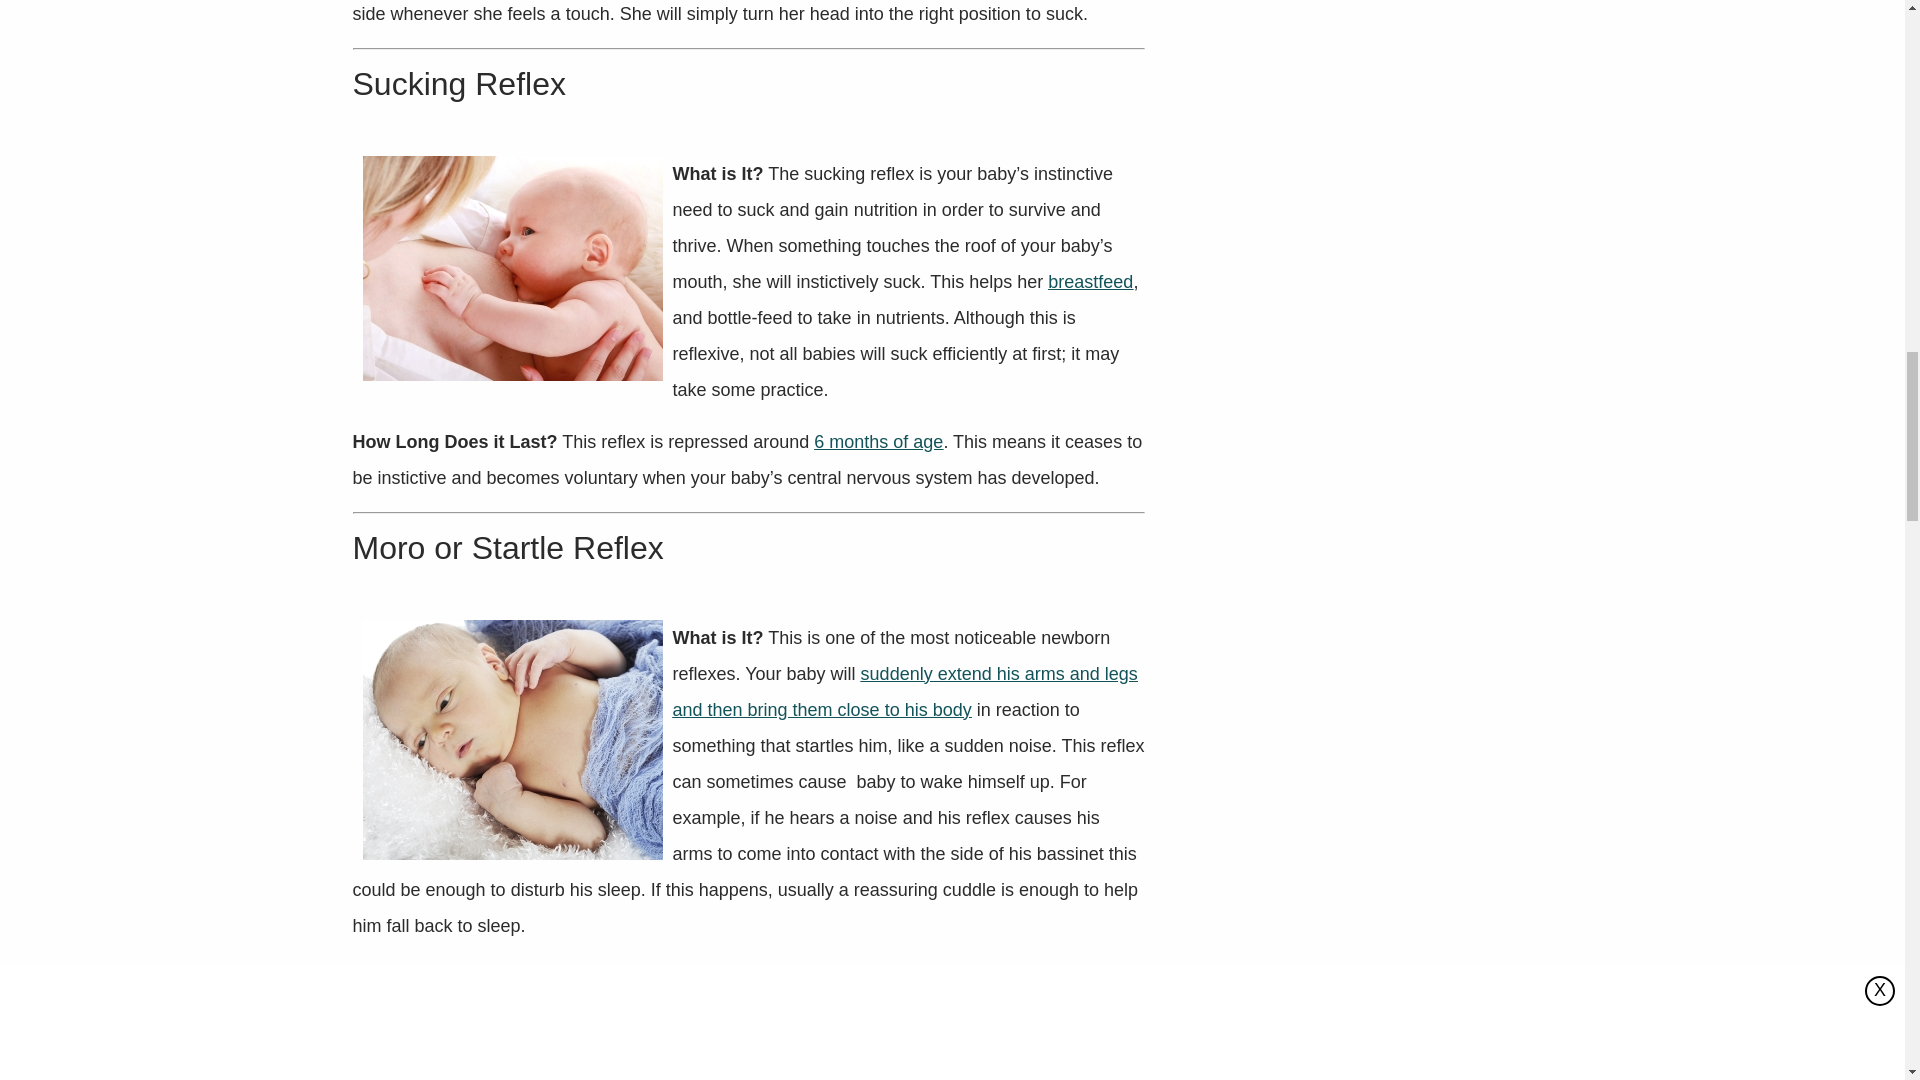  What do you see at coordinates (512, 268) in the screenshot?
I see `Sucking Reflex - Newborn Reflexes` at bounding box center [512, 268].